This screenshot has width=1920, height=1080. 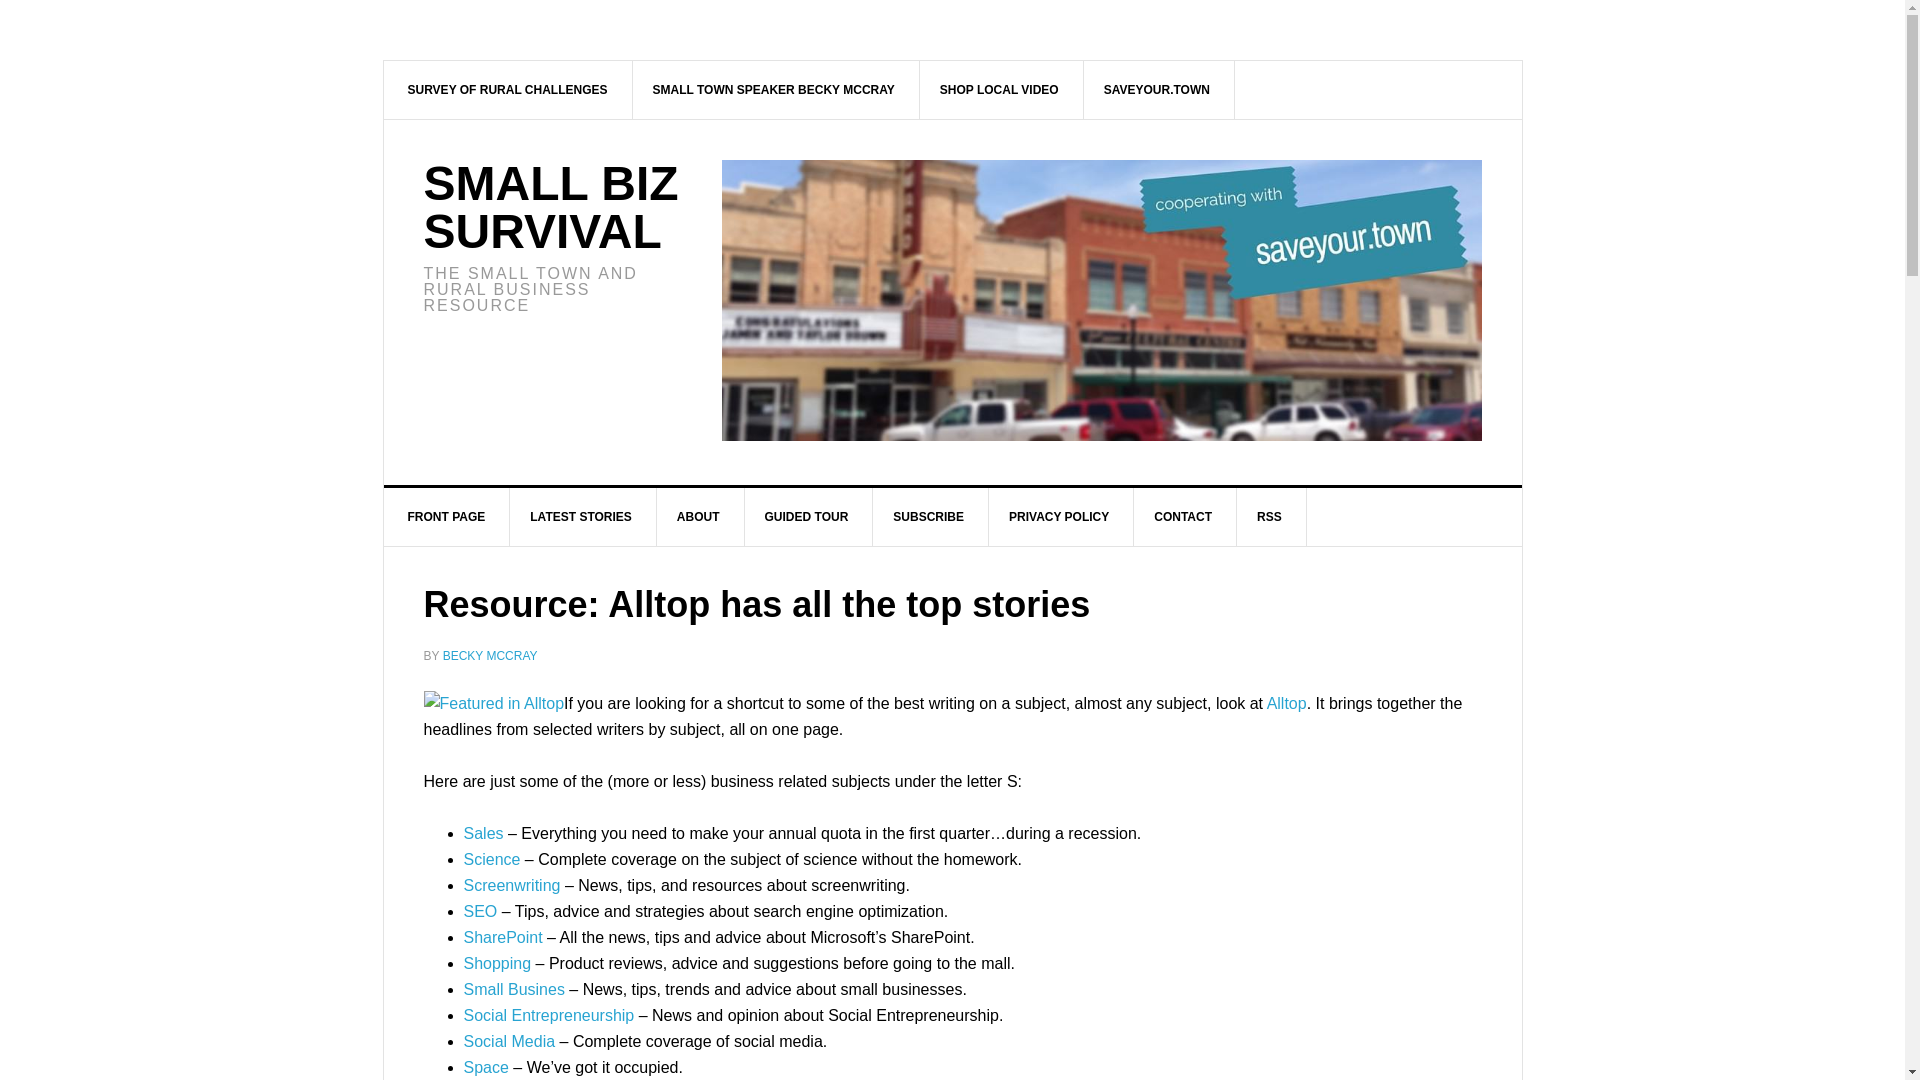 I want to click on BECKY MCCRAY, so click(x=490, y=656).